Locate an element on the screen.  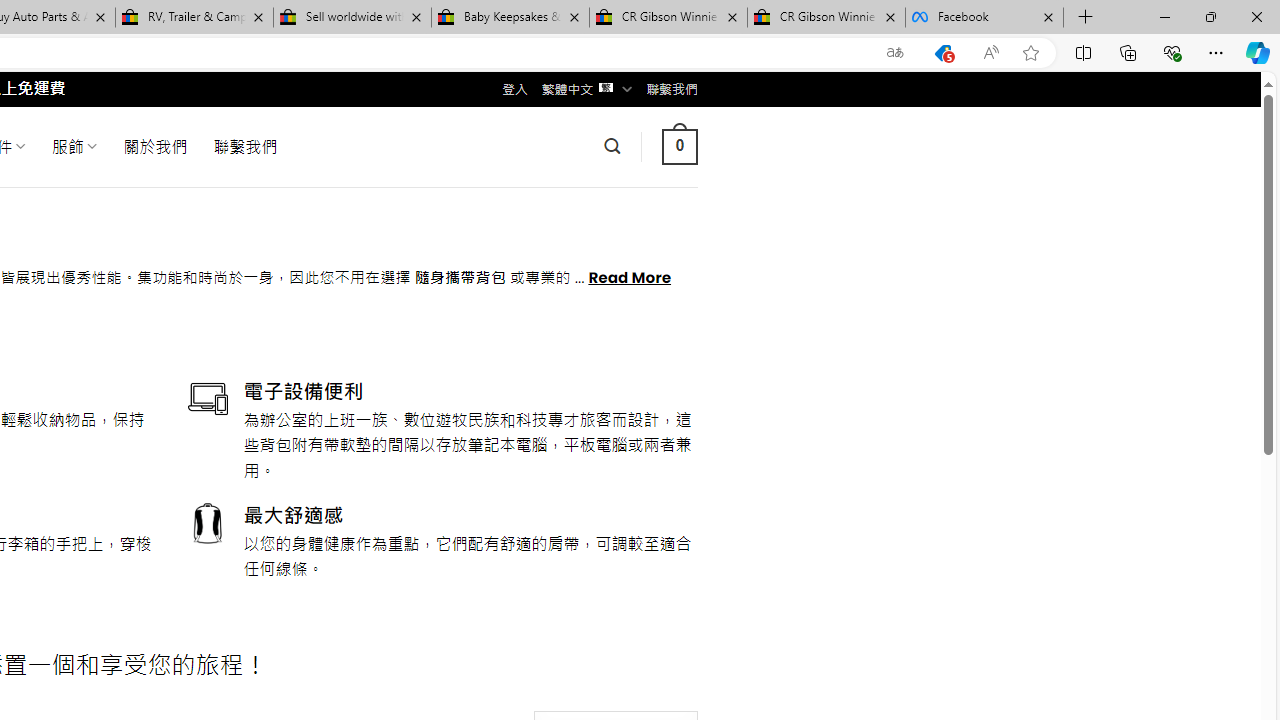
RV, Trailer & Camper Steps & Ladders for sale | eBay is located at coordinates (194, 18).